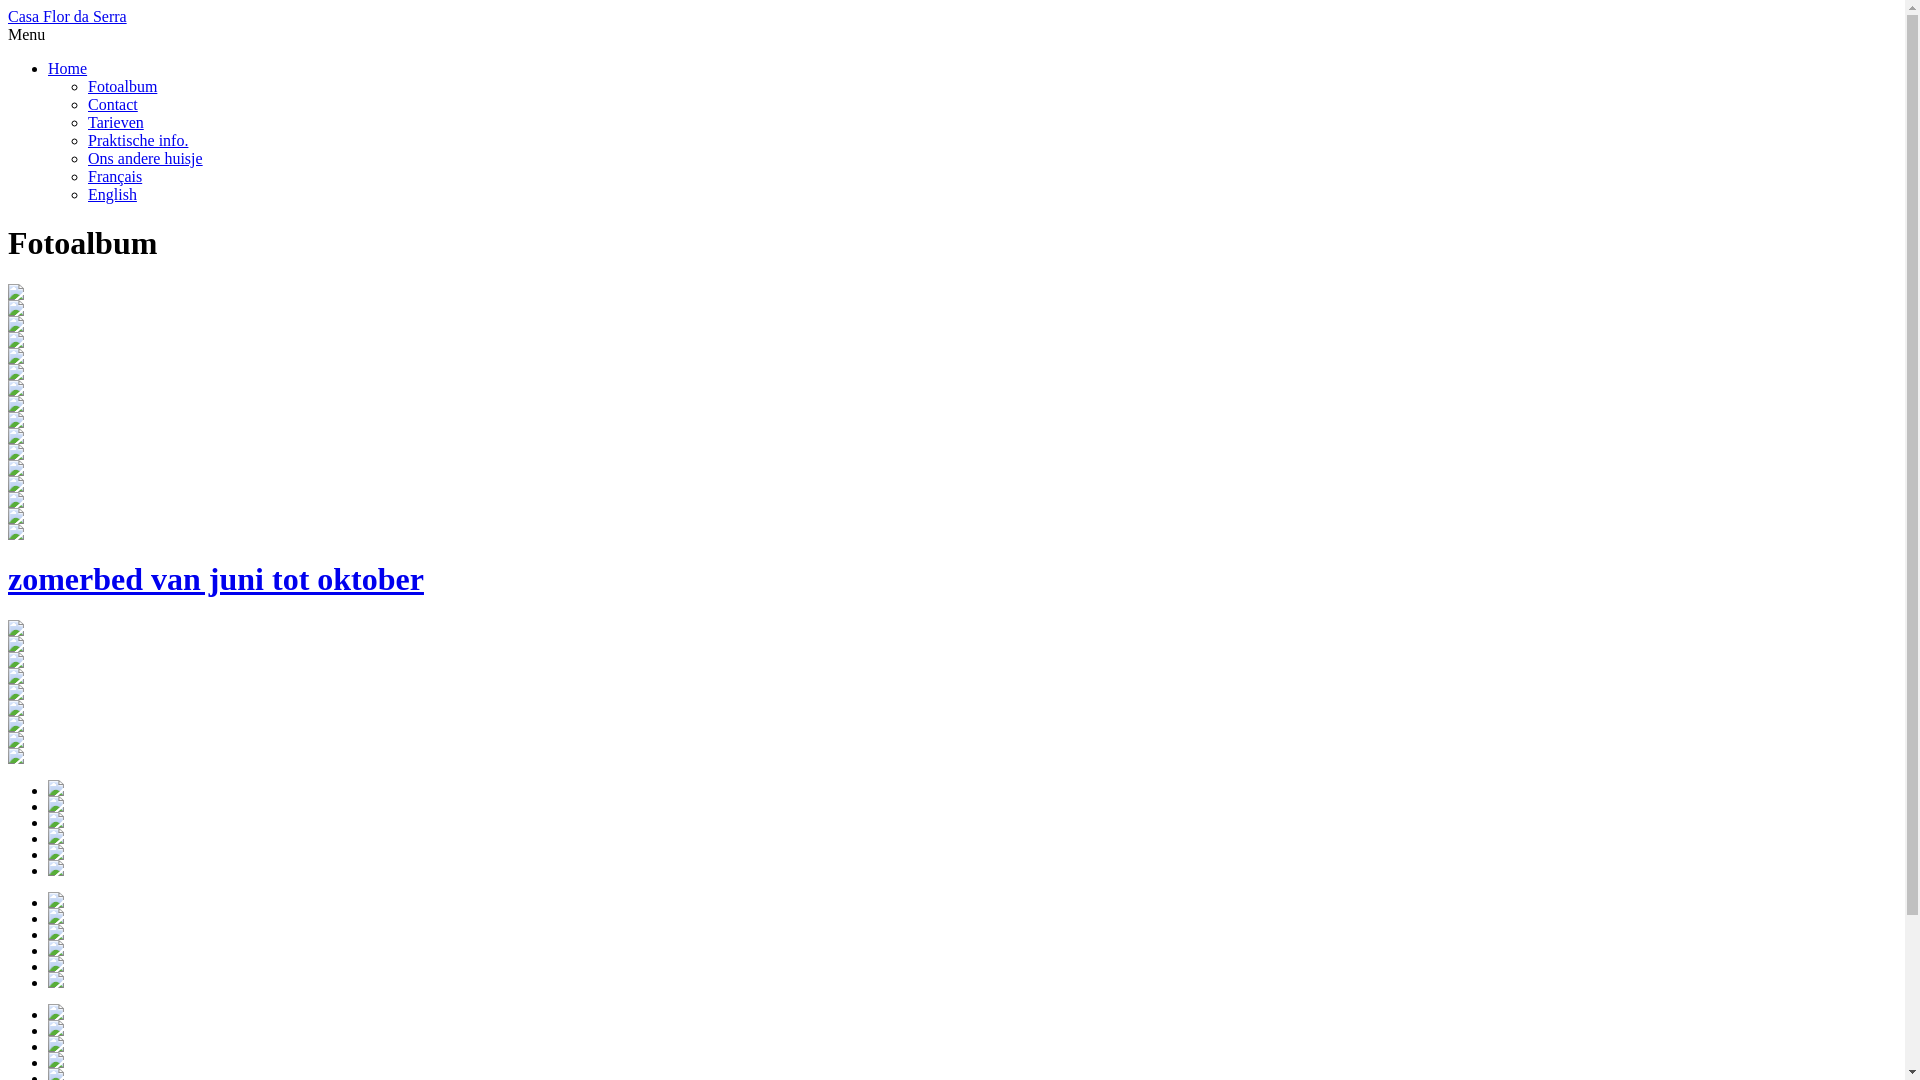  I want to click on zomerbed van juni tot oktober, so click(952, 562).